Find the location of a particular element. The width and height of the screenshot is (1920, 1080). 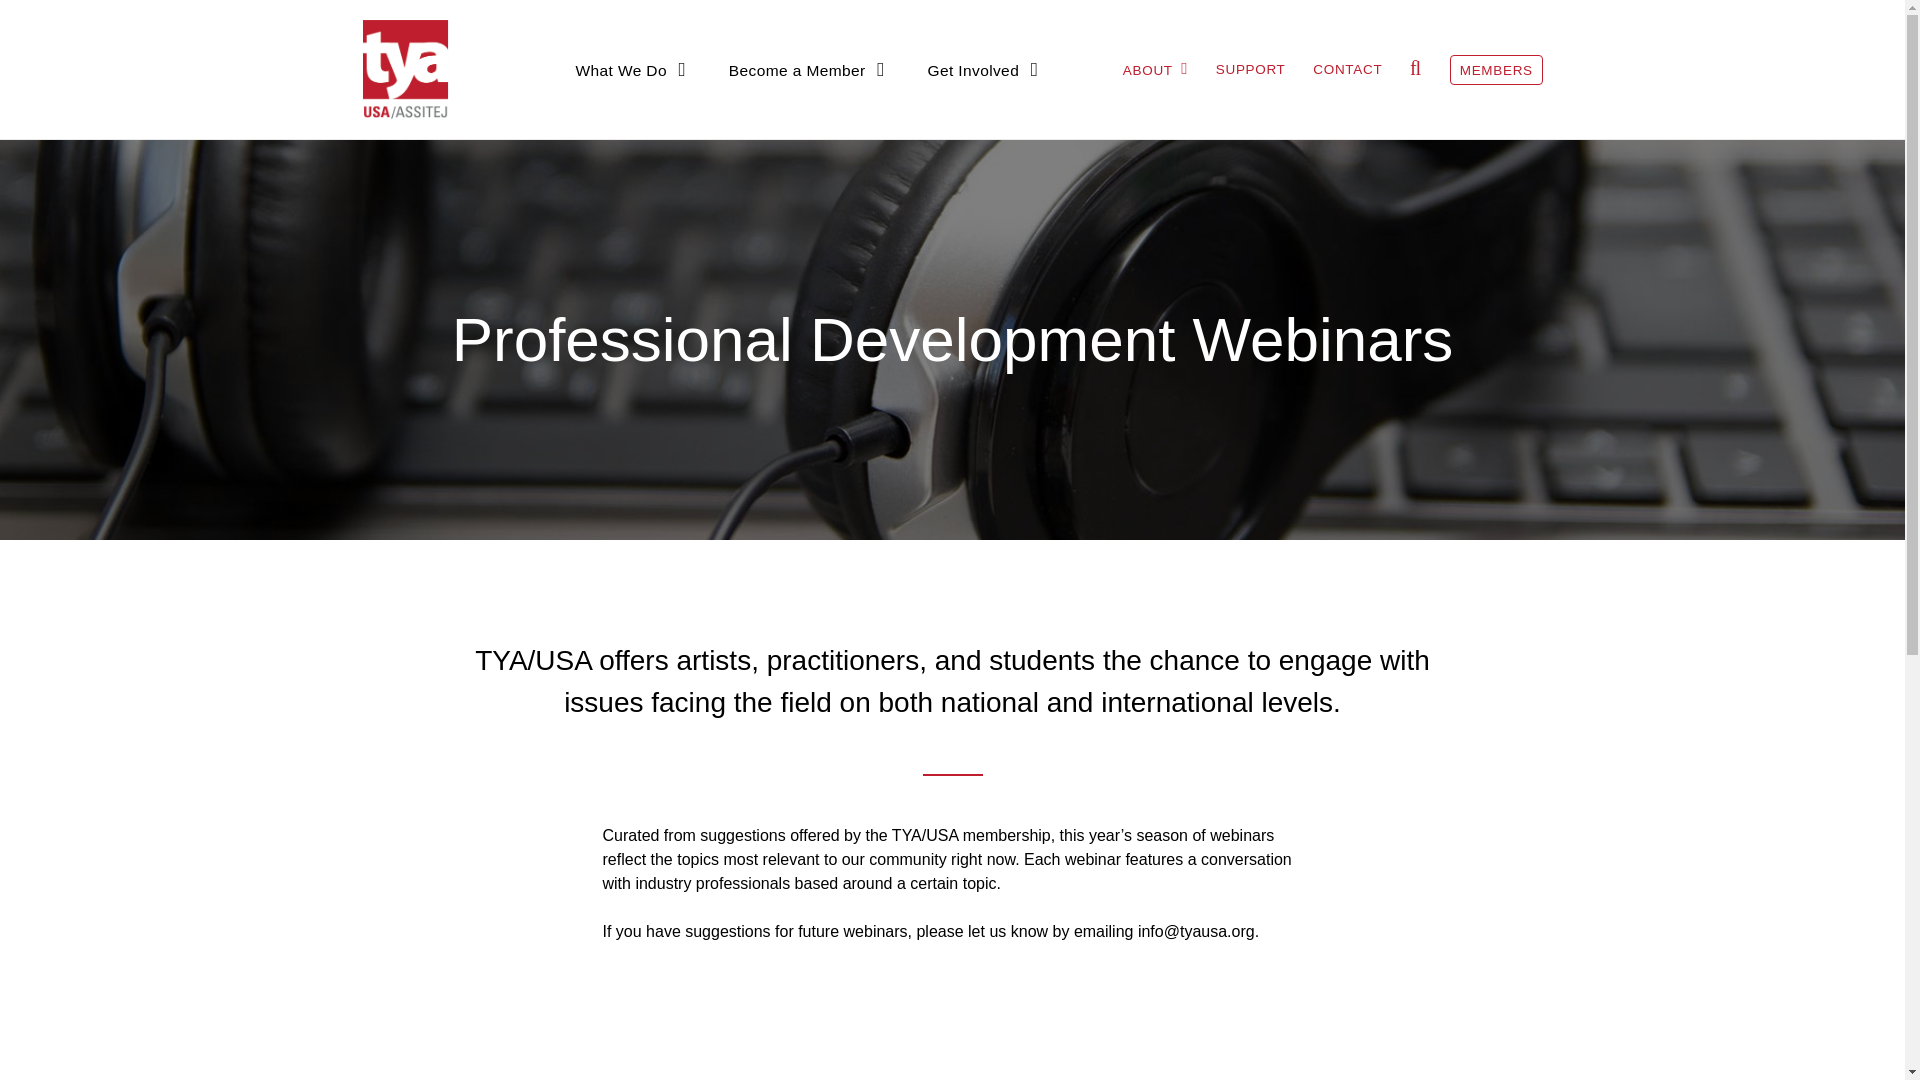

Become a Member is located at coordinates (807, 69).